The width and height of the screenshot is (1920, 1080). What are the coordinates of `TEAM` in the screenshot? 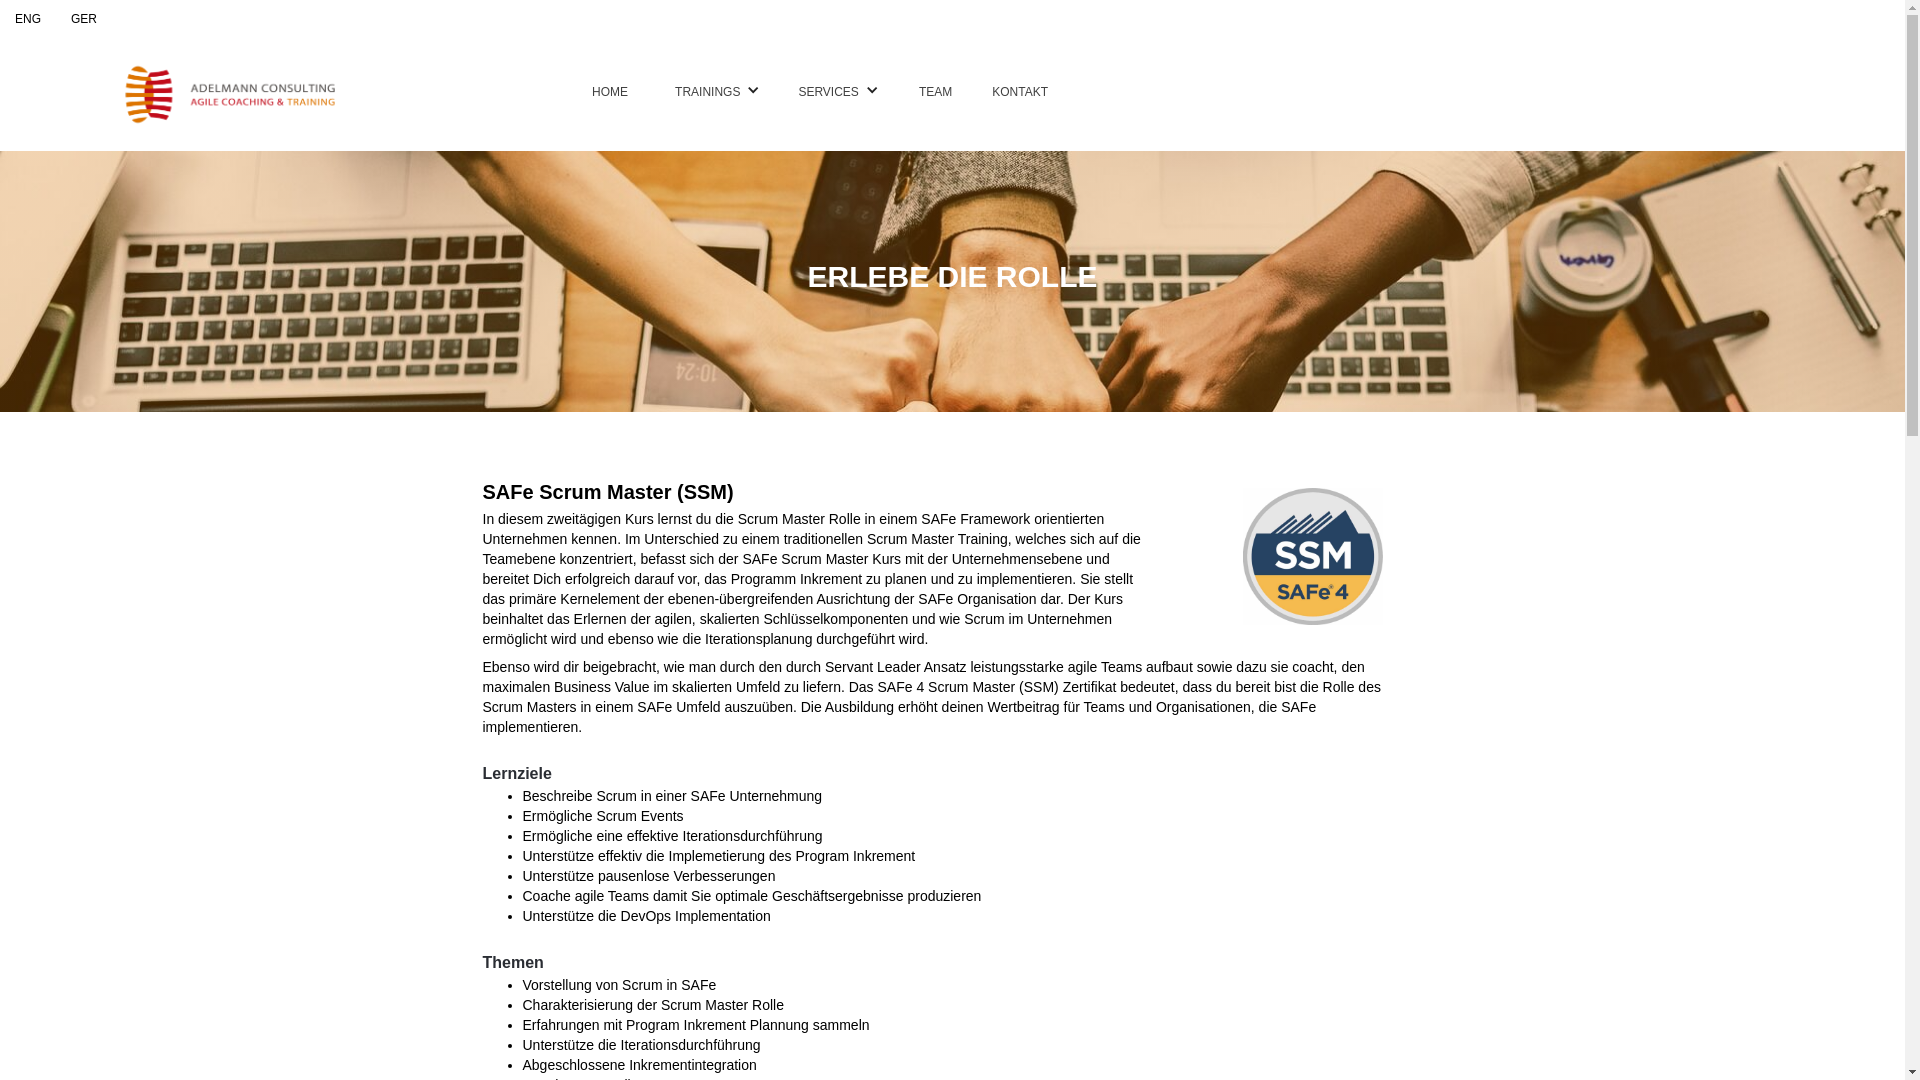 It's located at (936, 93).